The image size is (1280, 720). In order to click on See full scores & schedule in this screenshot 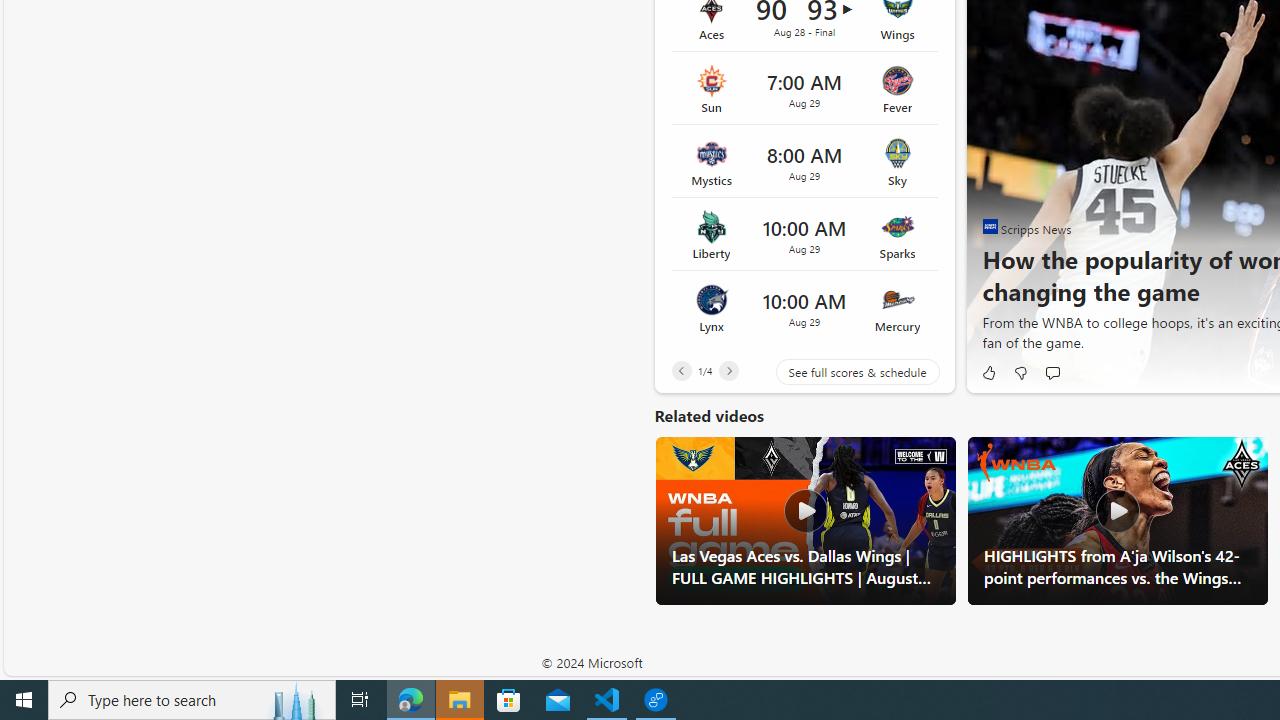, I will do `click(842, 372)`.